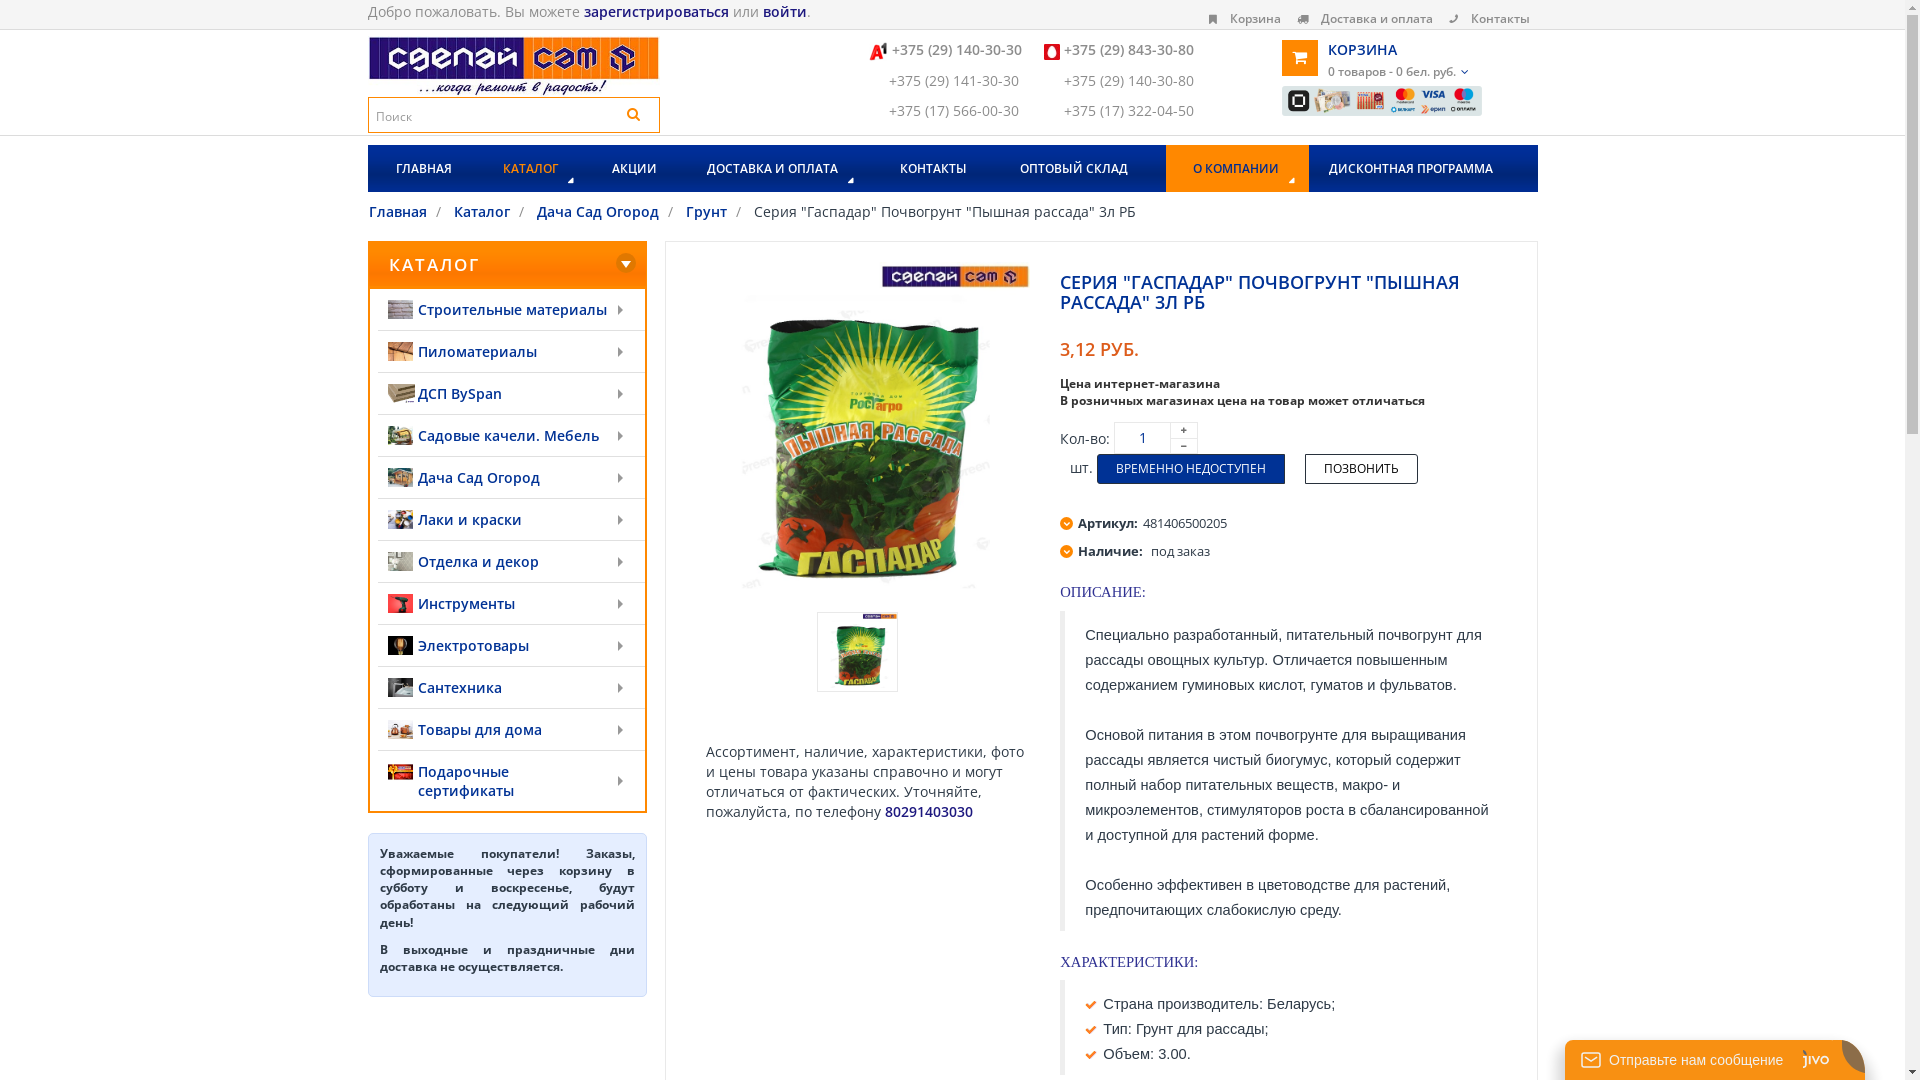 The height and width of the screenshot is (1080, 1920). I want to click on +375 (29) 843-30-80, so click(1129, 50).